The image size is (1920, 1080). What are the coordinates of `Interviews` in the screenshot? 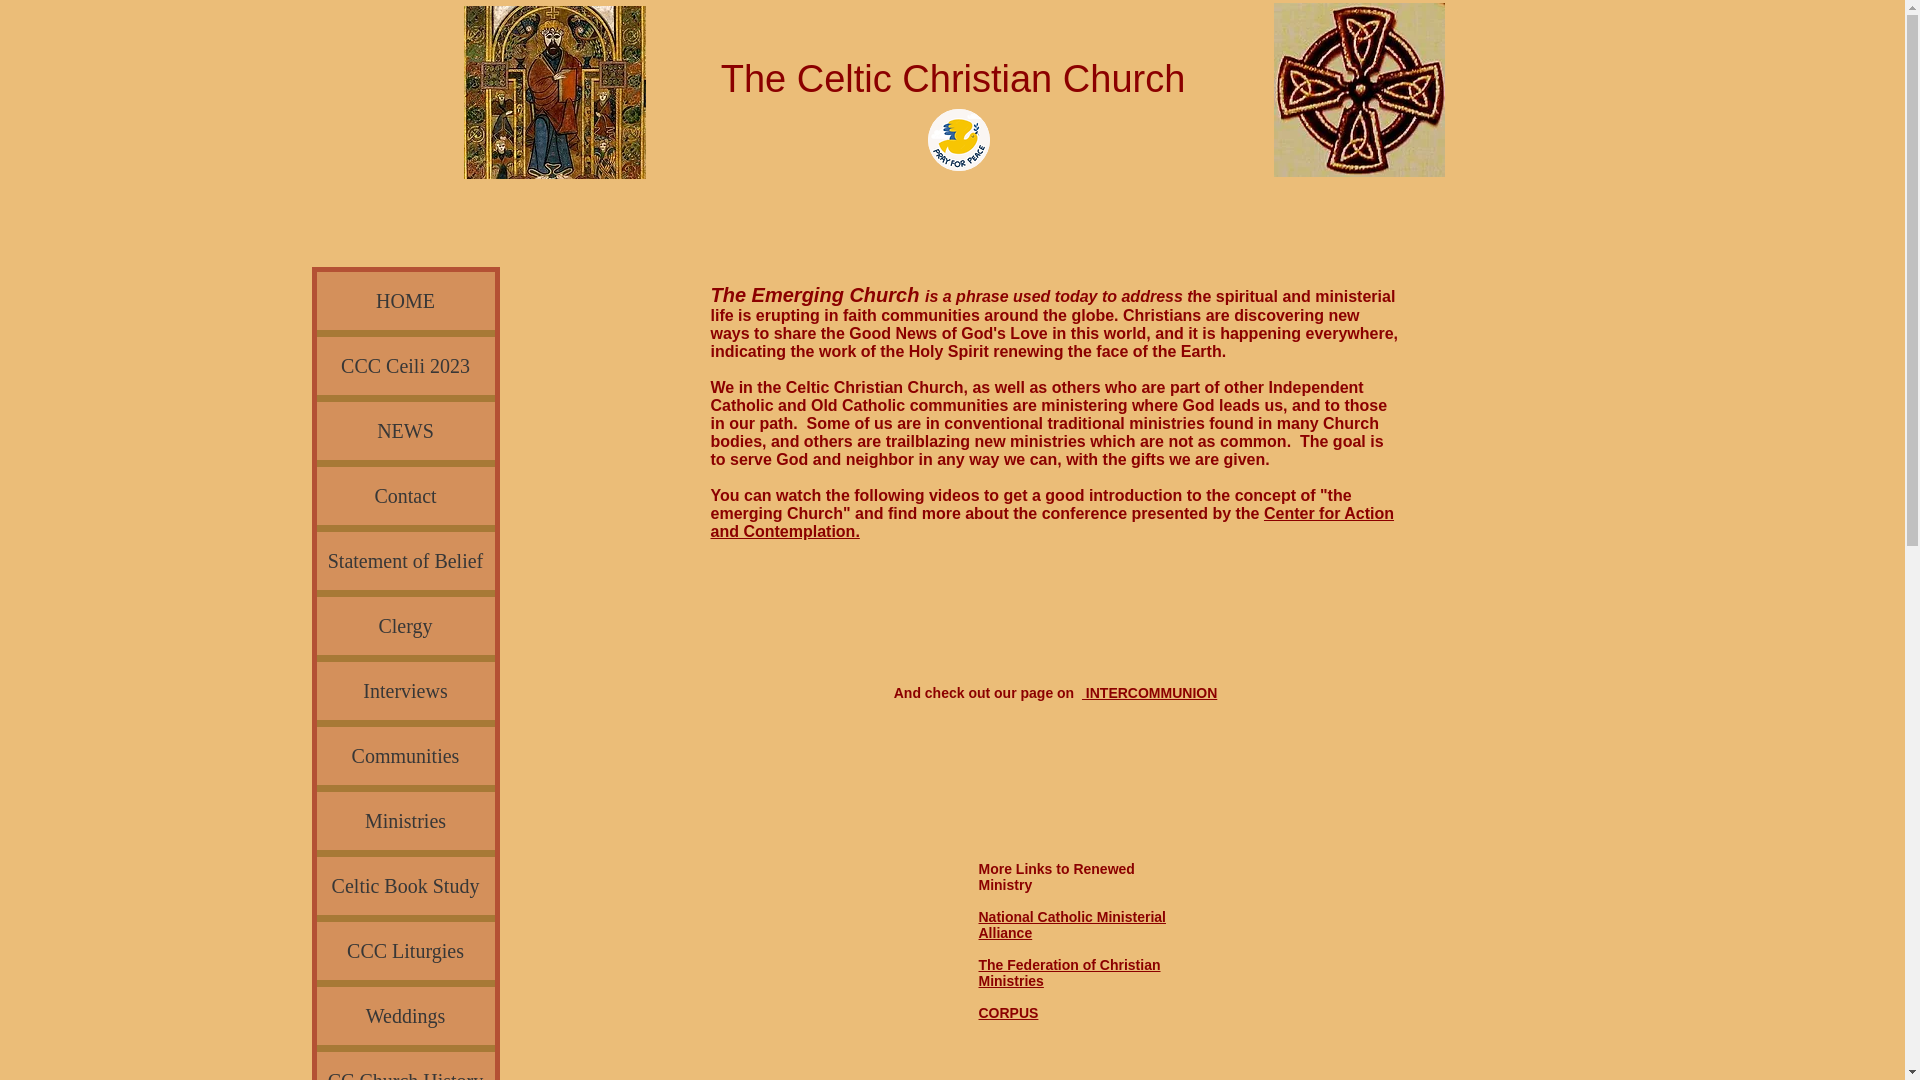 It's located at (404, 691).